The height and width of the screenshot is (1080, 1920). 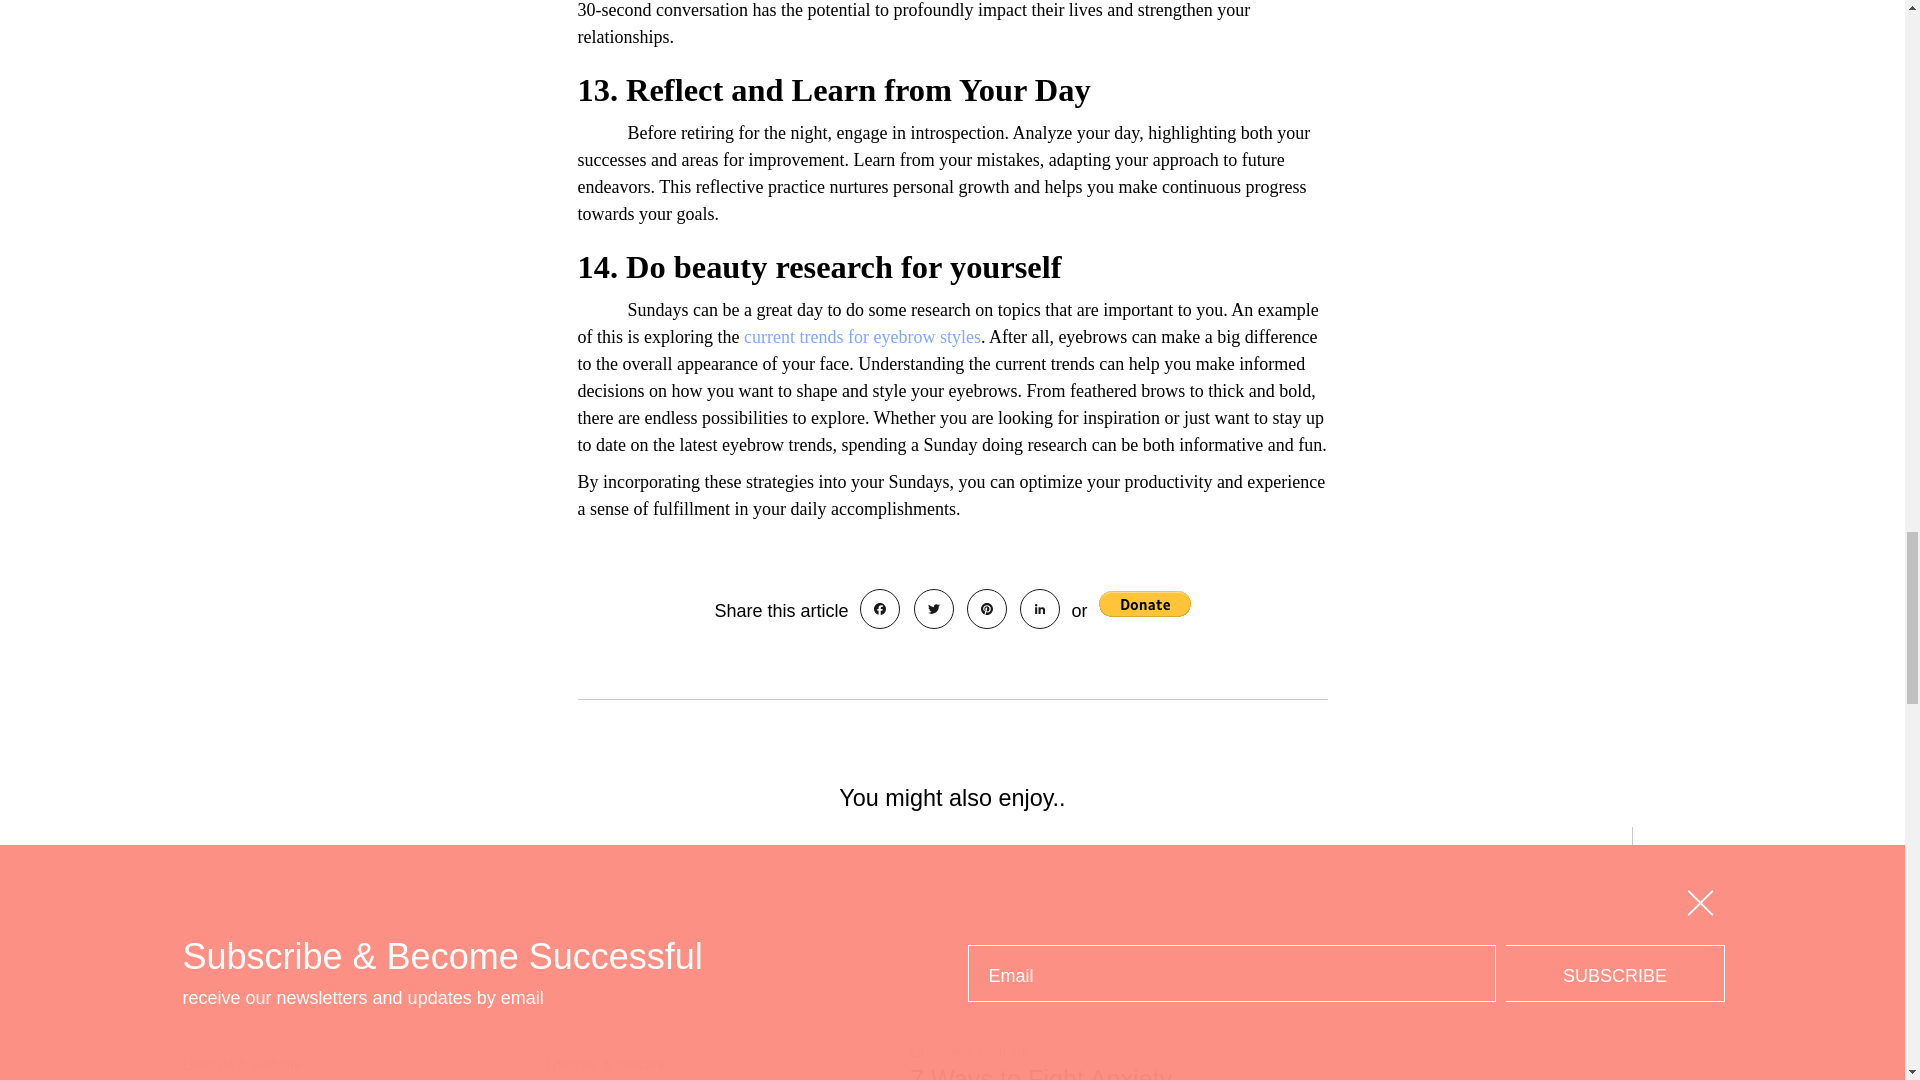 What do you see at coordinates (1058, 1072) in the screenshot?
I see `7 Ways to Fight Anxiety Instantly: A Detailed Guide` at bounding box center [1058, 1072].